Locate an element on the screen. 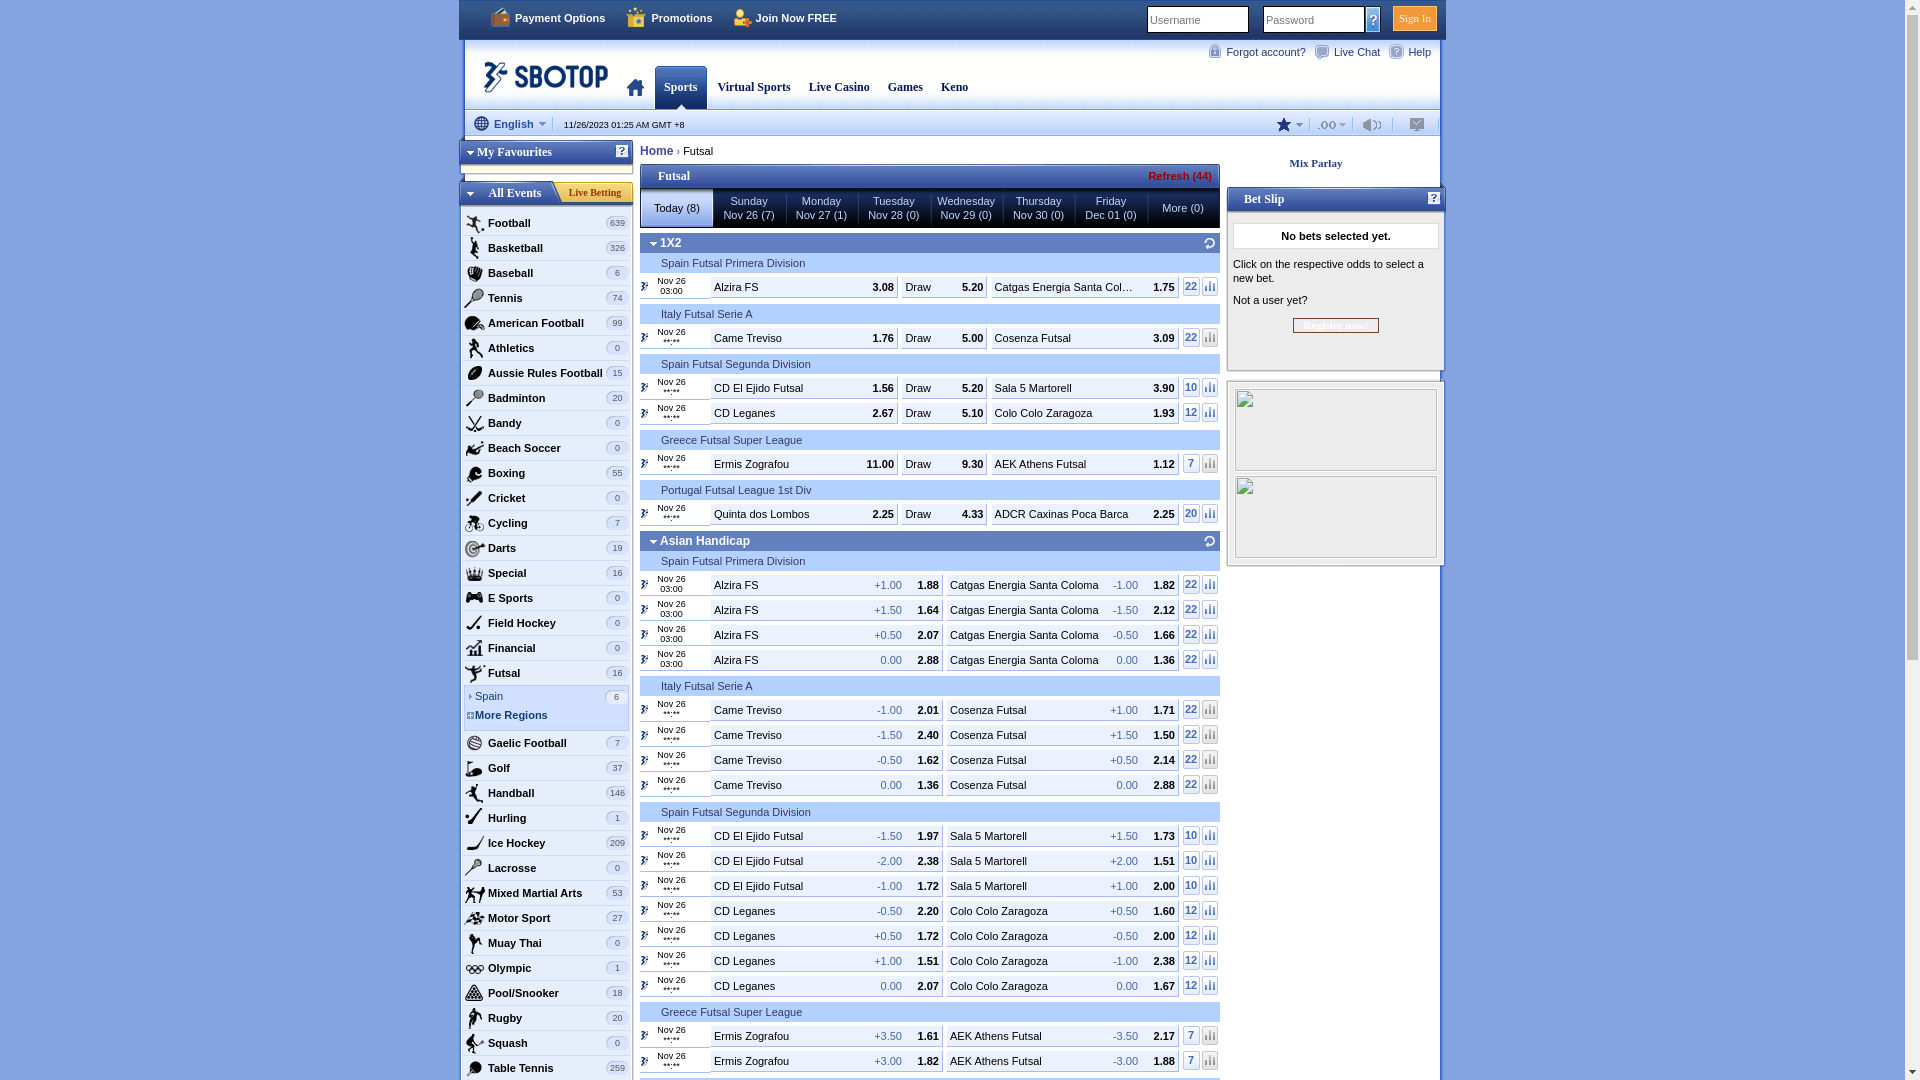 This screenshot has height=1080, width=1920. 12 is located at coordinates (1192, 936).